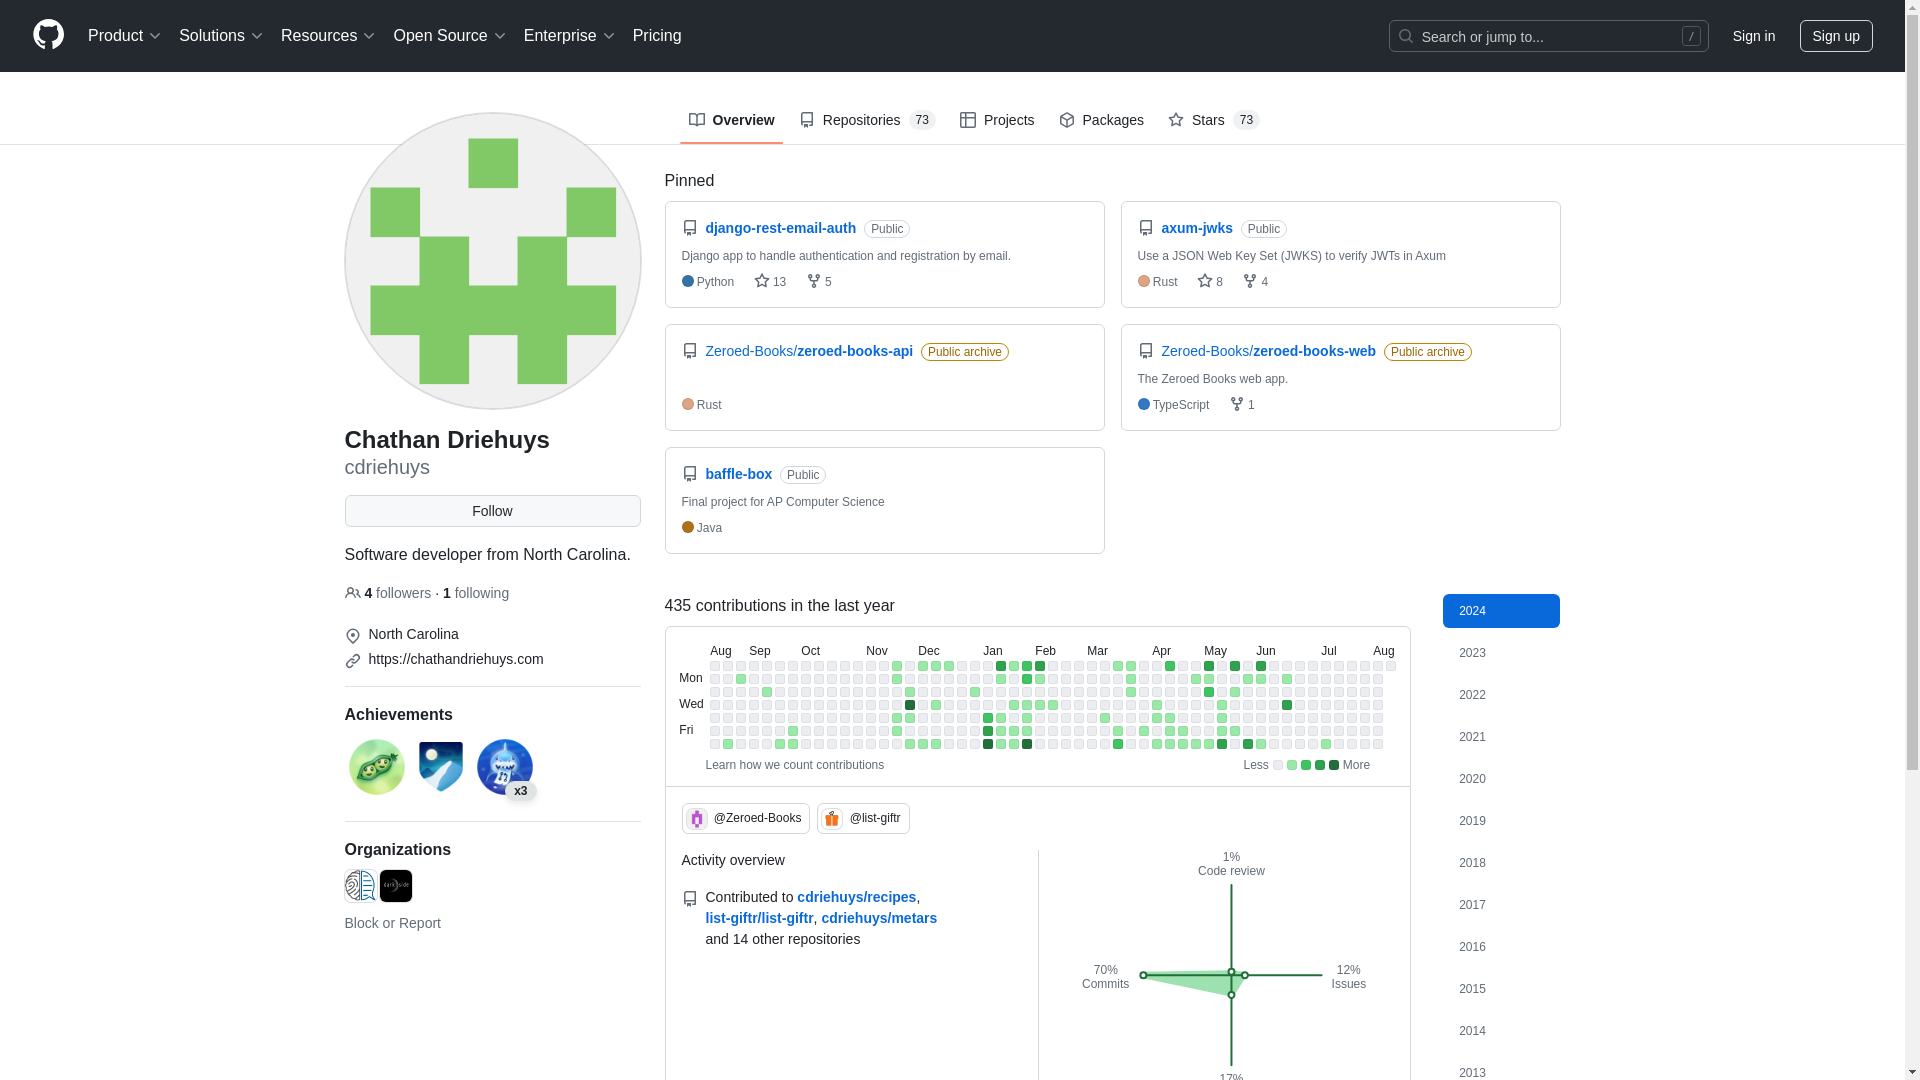 This screenshot has width=1920, height=1080. What do you see at coordinates (125, 36) in the screenshot?
I see `Product` at bounding box center [125, 36].